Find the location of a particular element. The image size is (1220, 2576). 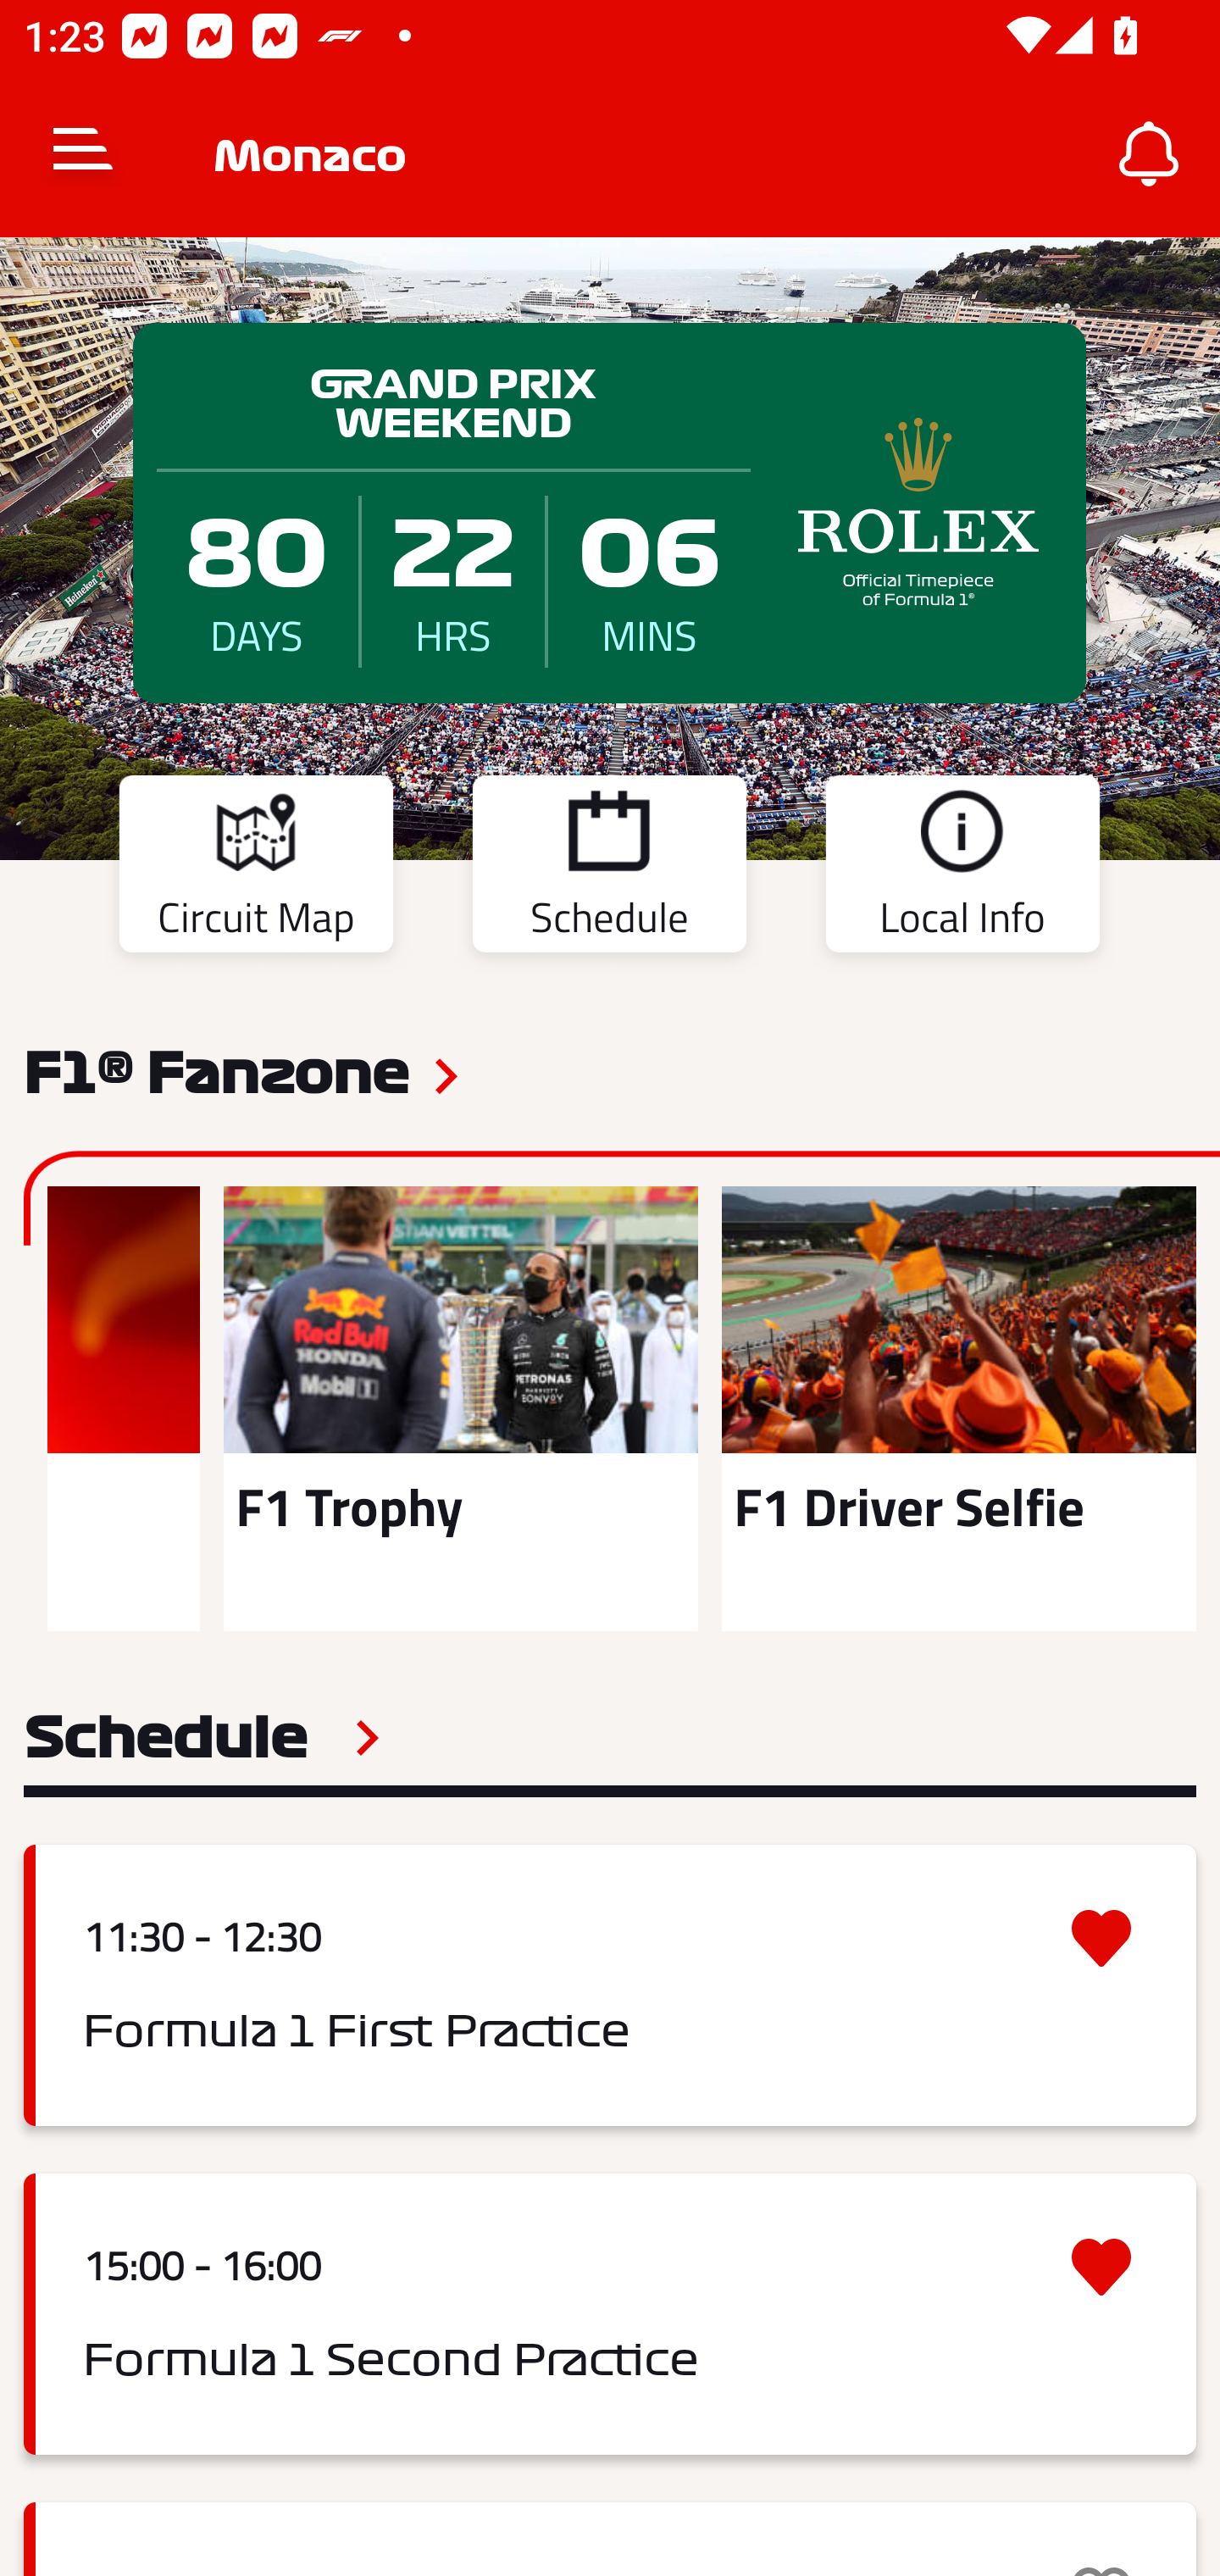

Local Info is located at coordinates (962, 869).